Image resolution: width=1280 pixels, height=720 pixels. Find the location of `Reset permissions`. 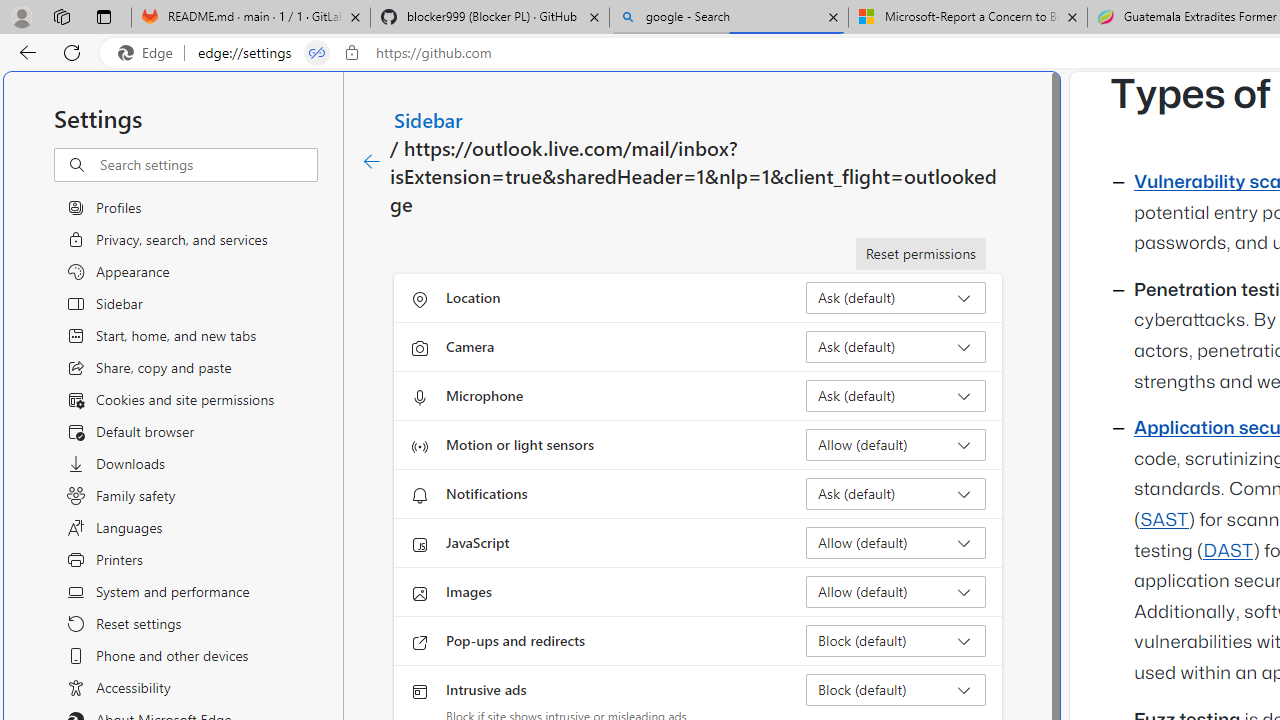

Reset permissions is located at coordinates (920, 254).